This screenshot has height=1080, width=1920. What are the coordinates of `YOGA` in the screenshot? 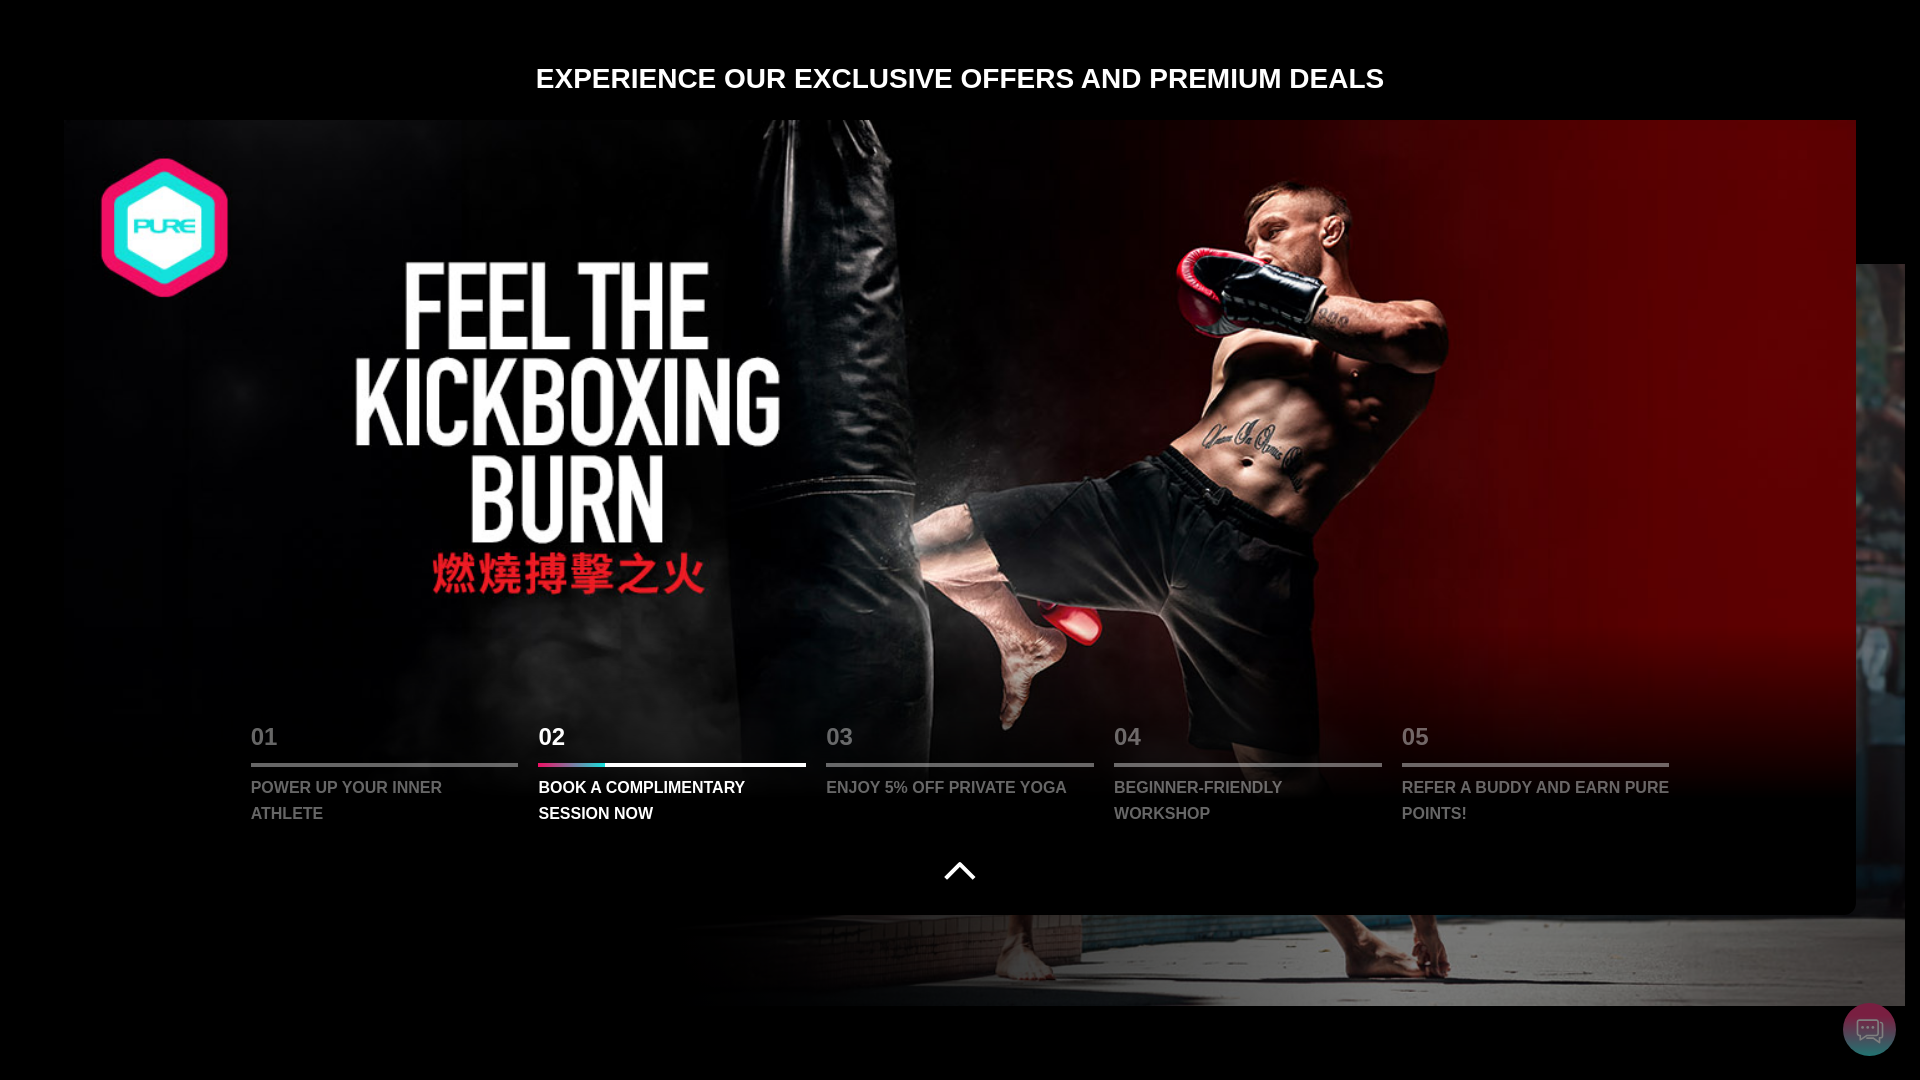 It's located at (276, 59).